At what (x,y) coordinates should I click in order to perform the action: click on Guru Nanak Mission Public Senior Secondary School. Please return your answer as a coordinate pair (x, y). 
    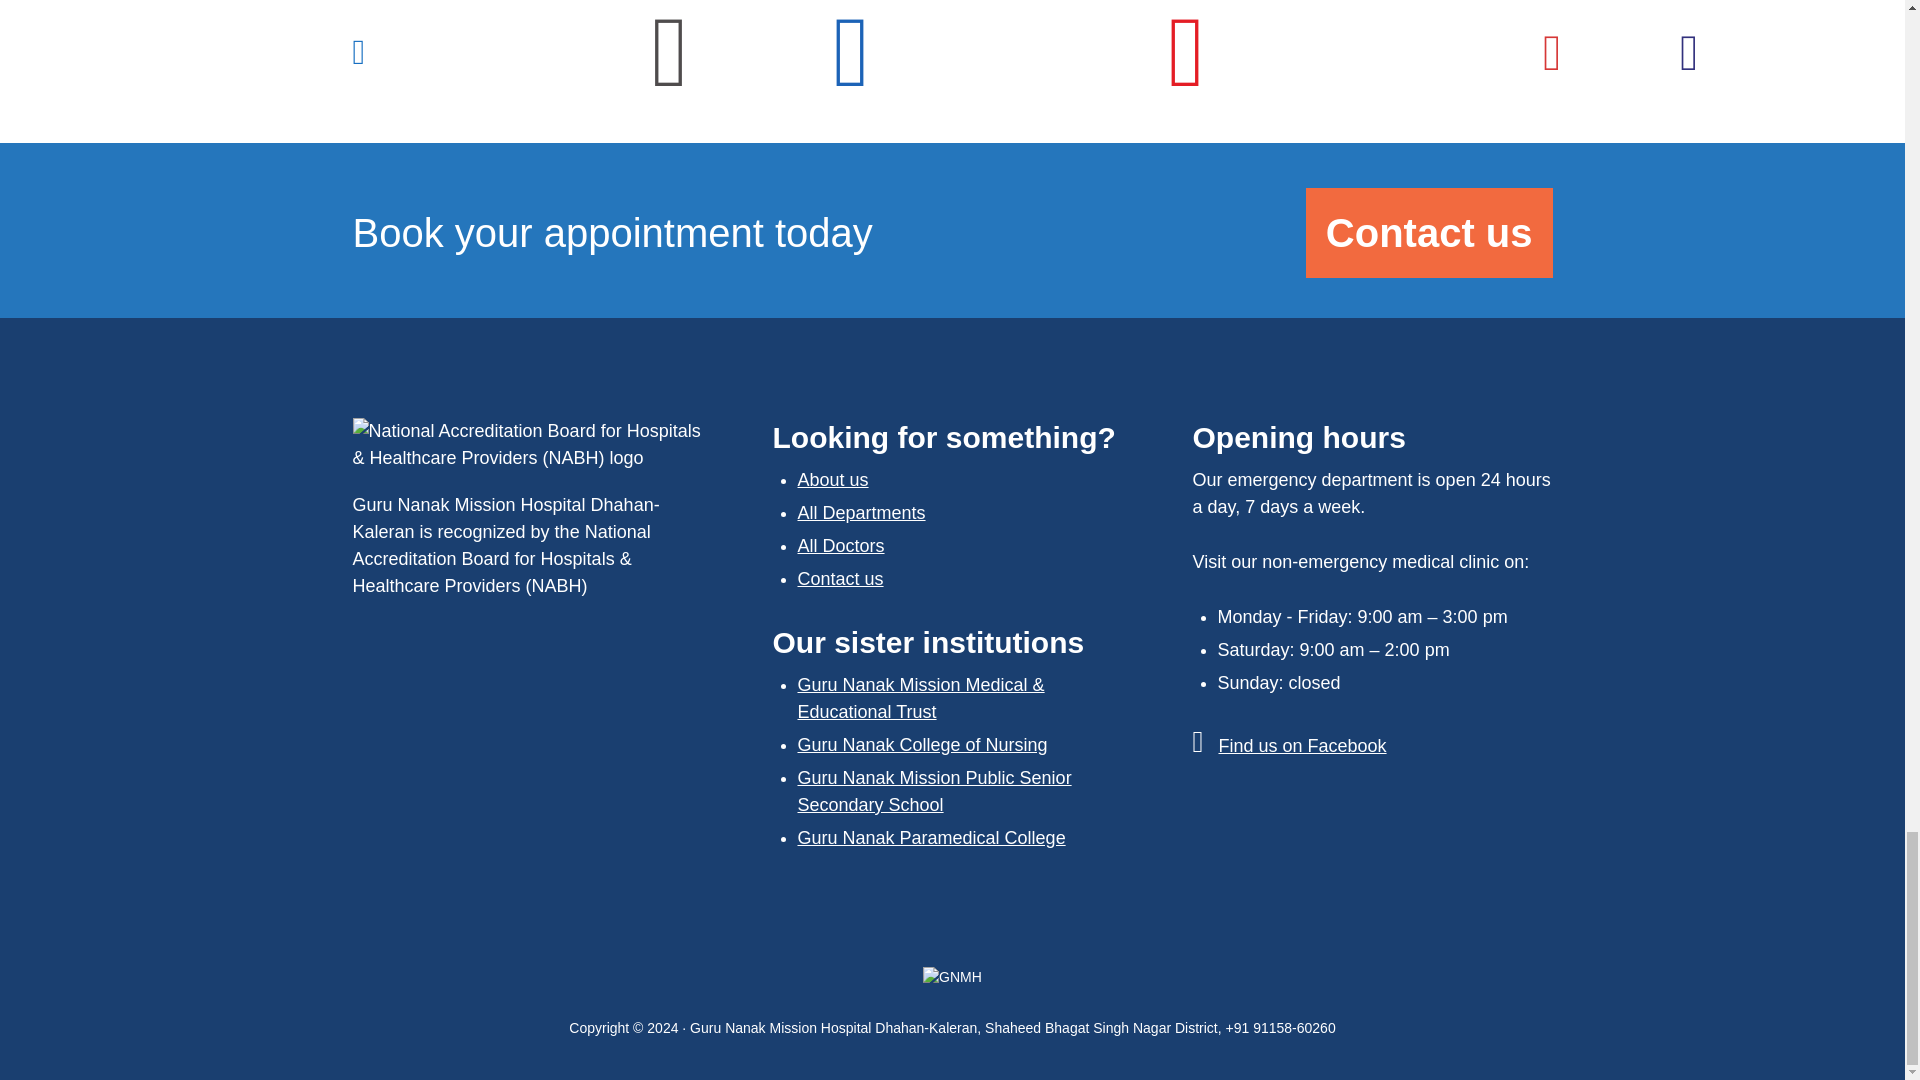
    Looking at the image, I should click on (934, 791).